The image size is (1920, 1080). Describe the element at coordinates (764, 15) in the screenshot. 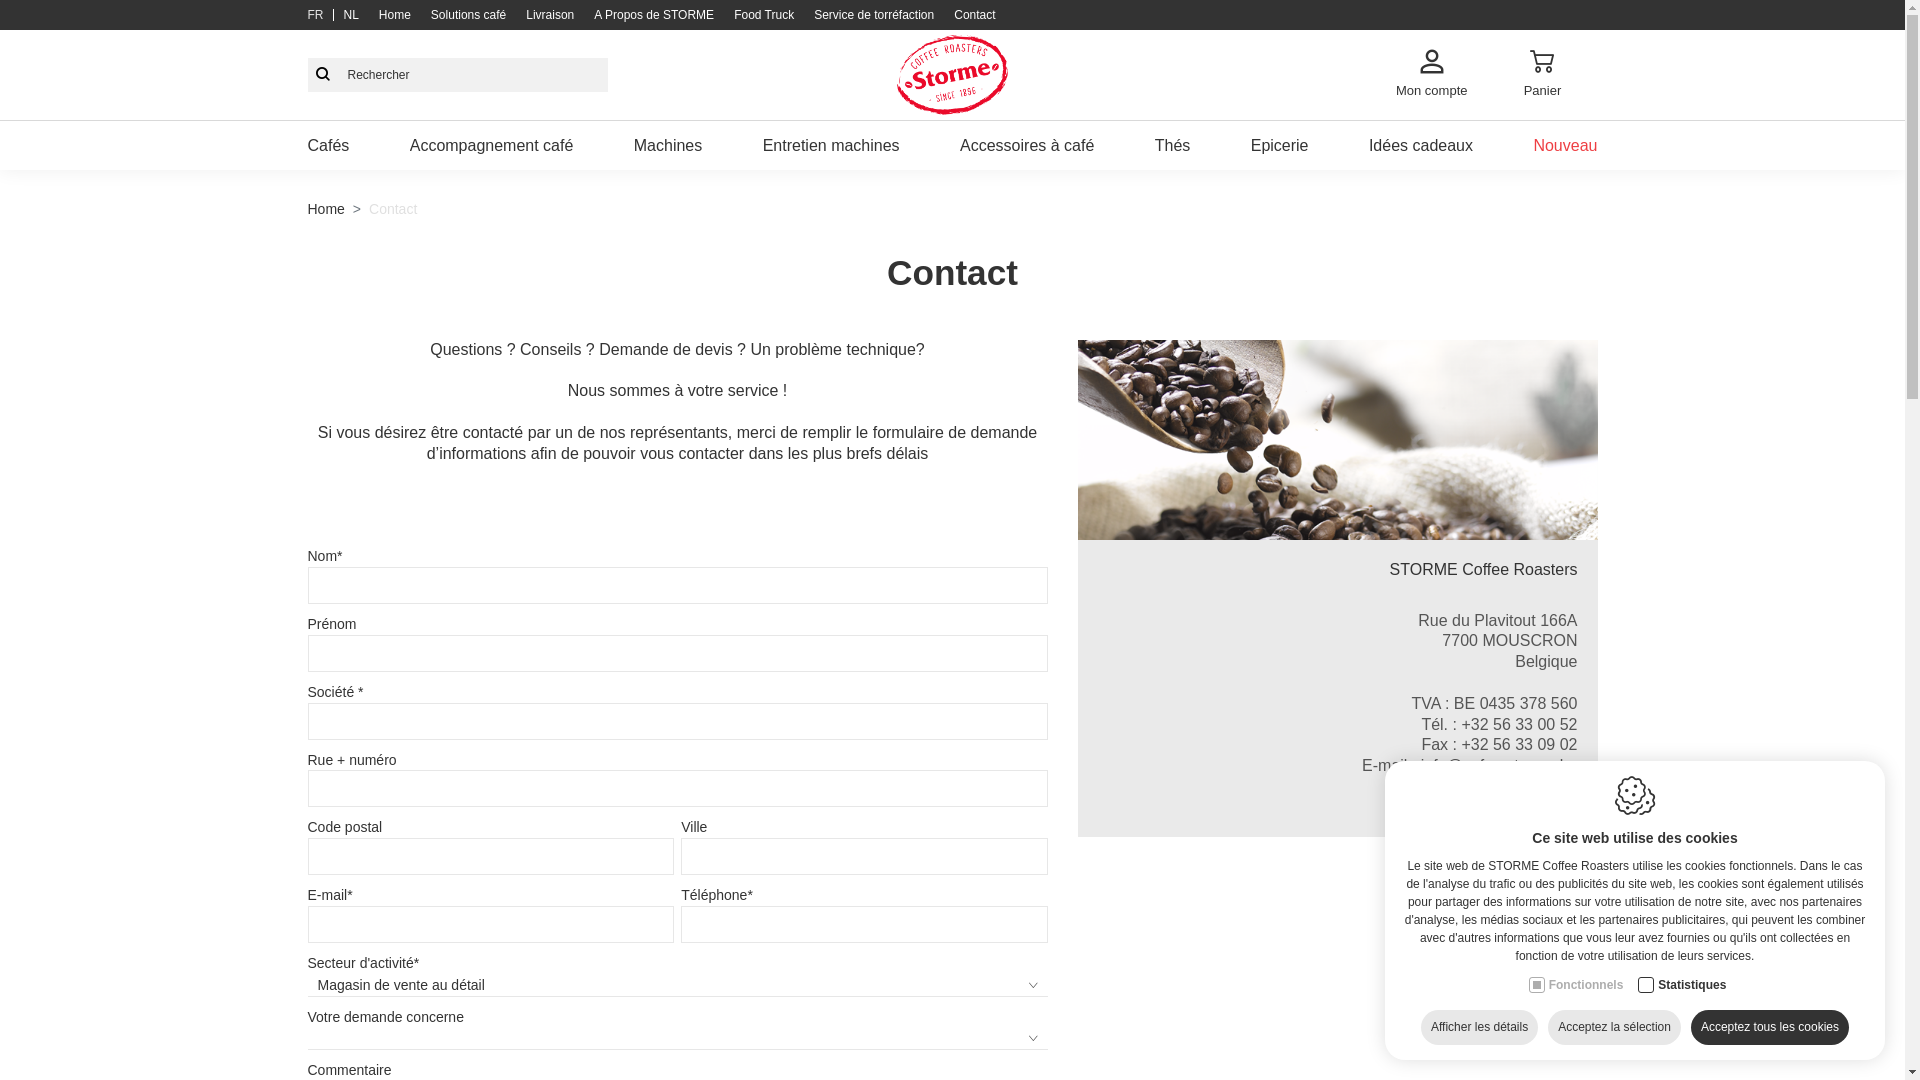

I see `Food Truck` at that location.